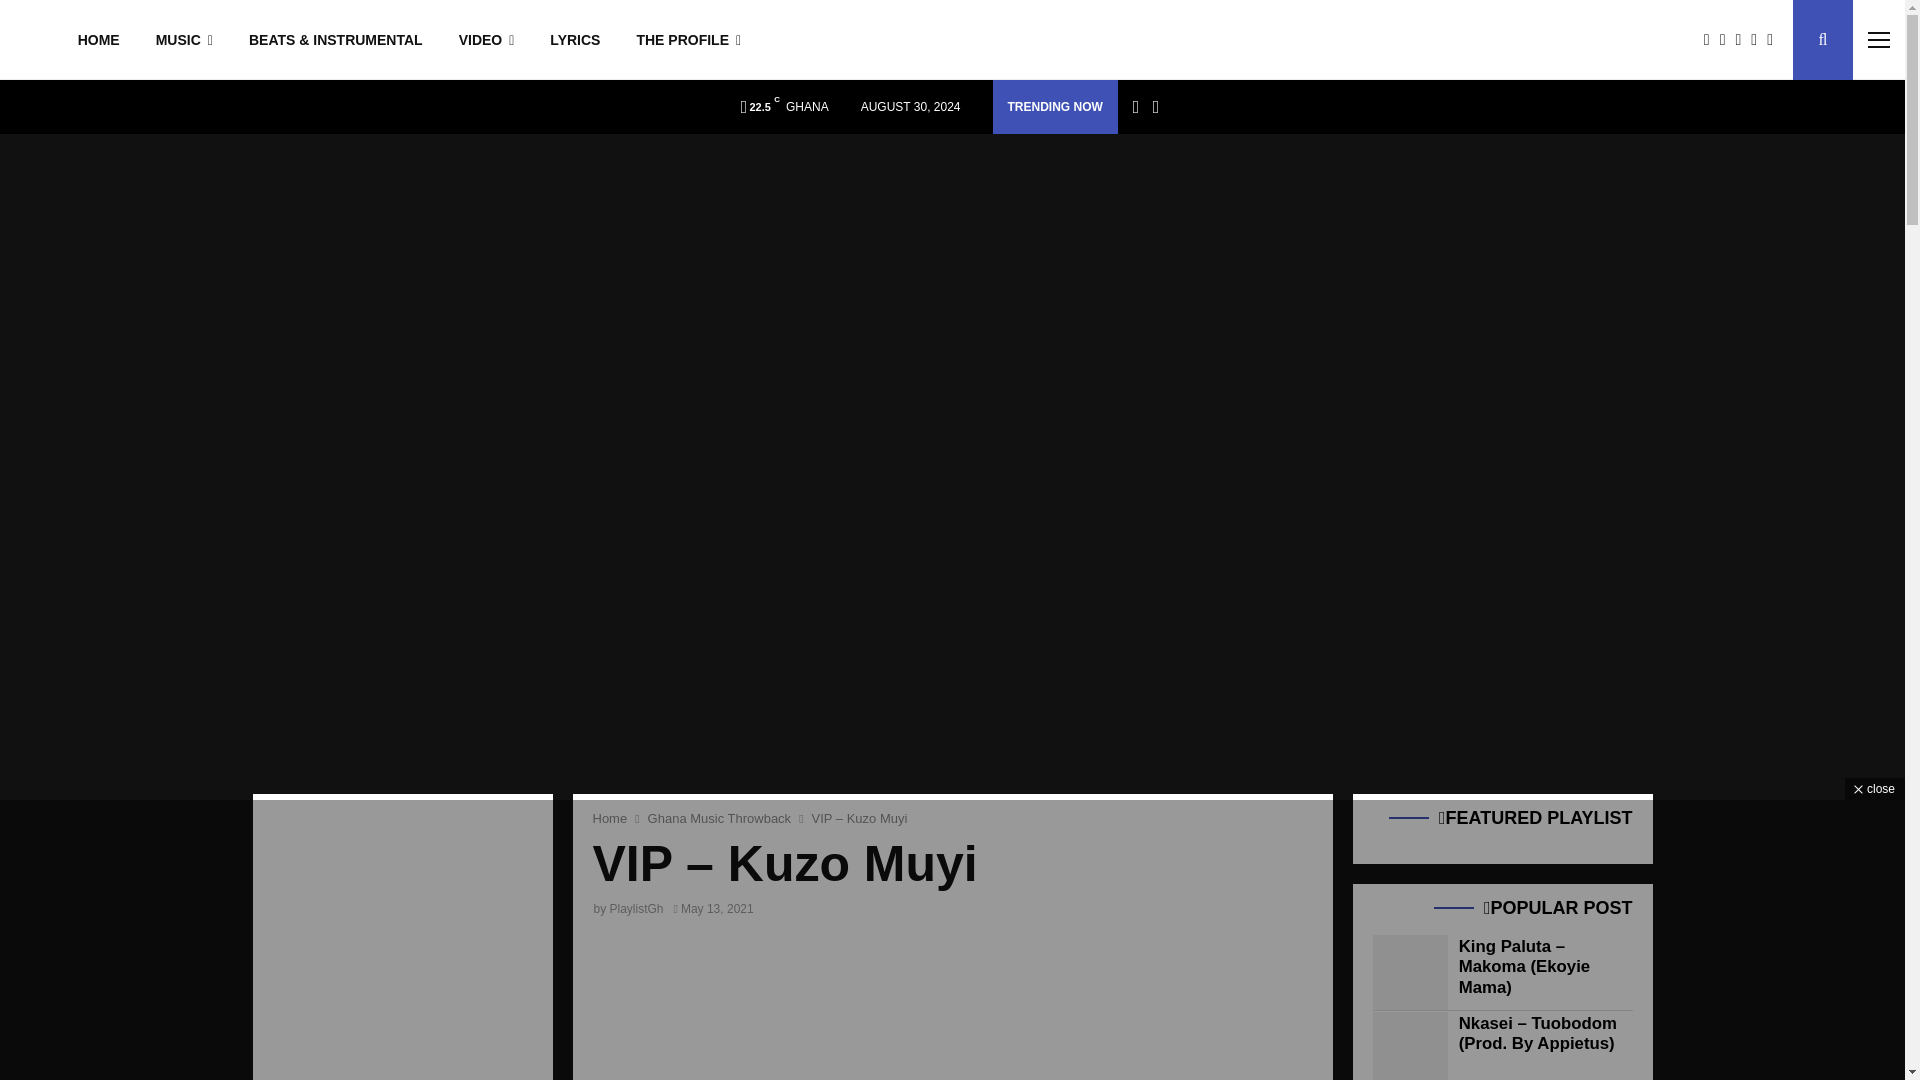 The height and width of the screenshot is (1080, 1920). What do you see at coordinates (487, 40) in the screenshot?
I see `VIDEO` at bounding box center [487, 40].